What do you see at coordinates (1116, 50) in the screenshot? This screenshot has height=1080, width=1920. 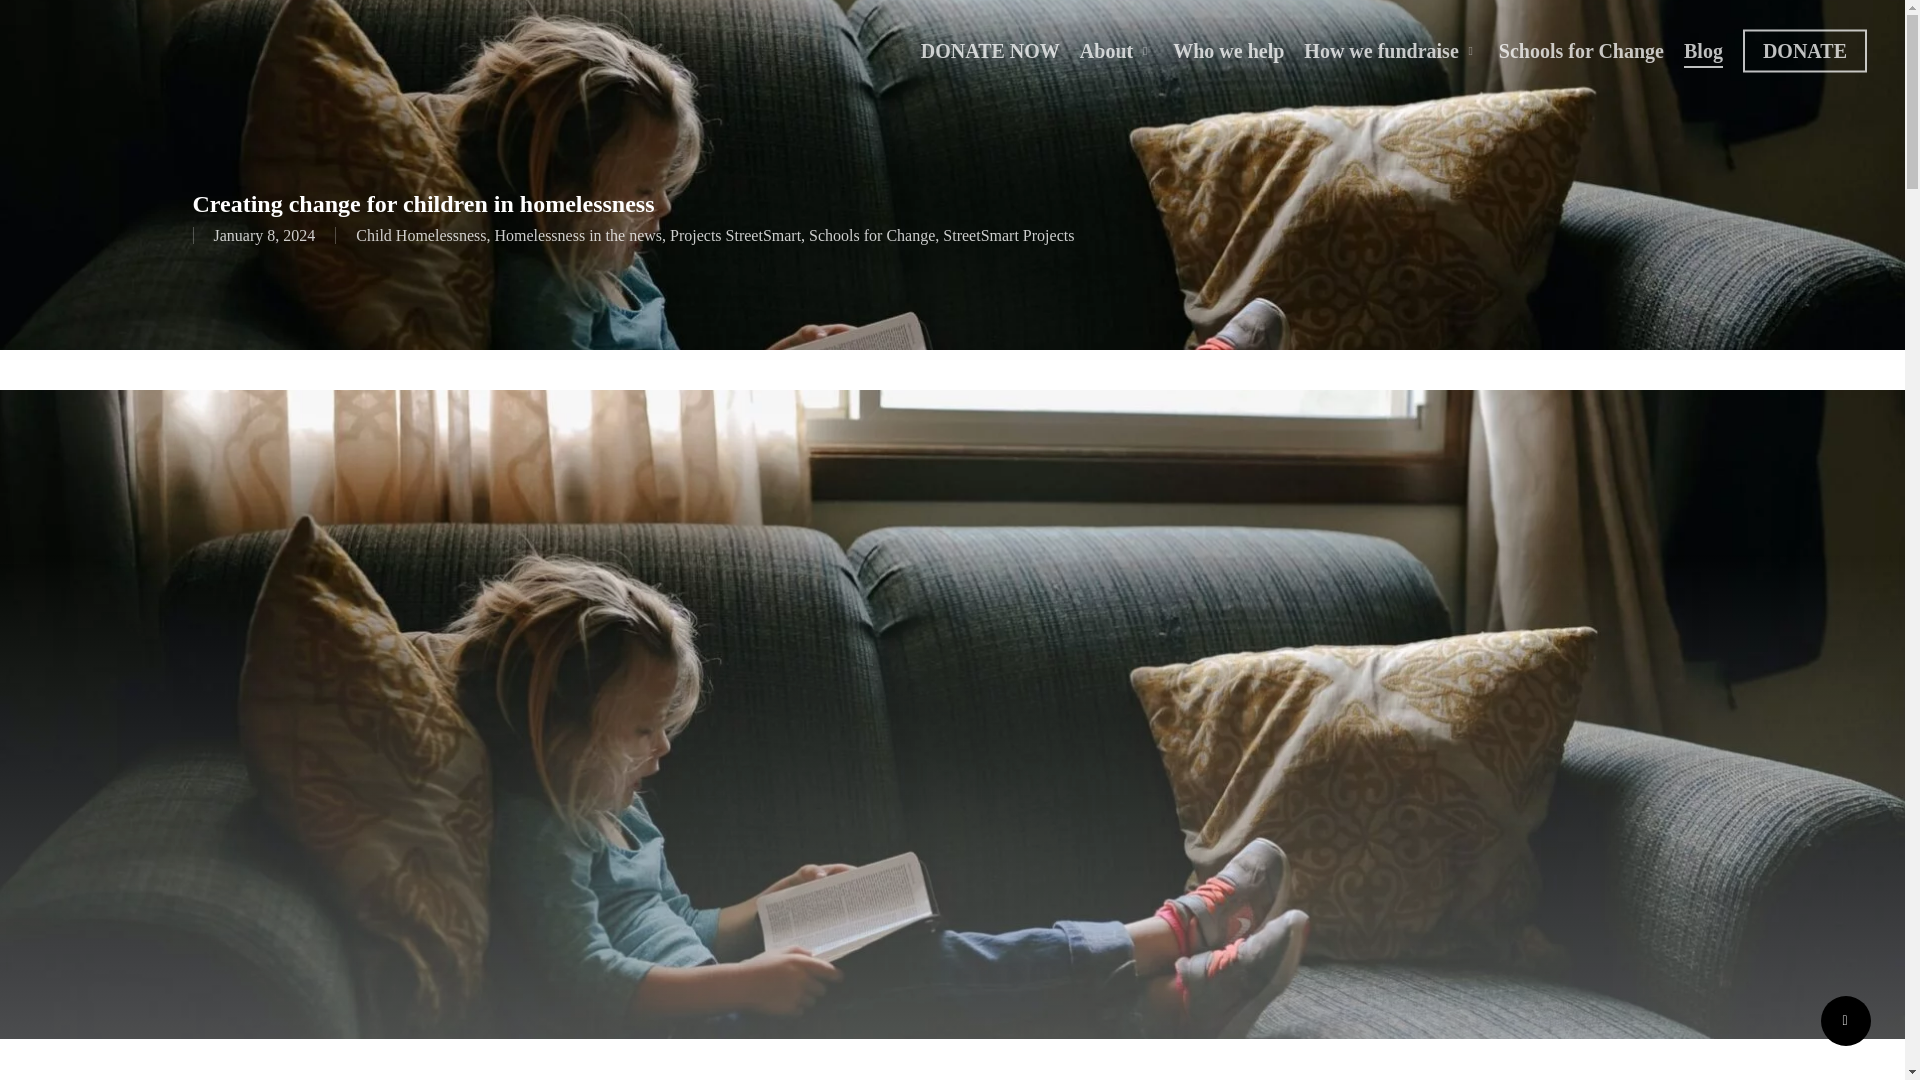 I see `About` at bounding box center [1116, 50].